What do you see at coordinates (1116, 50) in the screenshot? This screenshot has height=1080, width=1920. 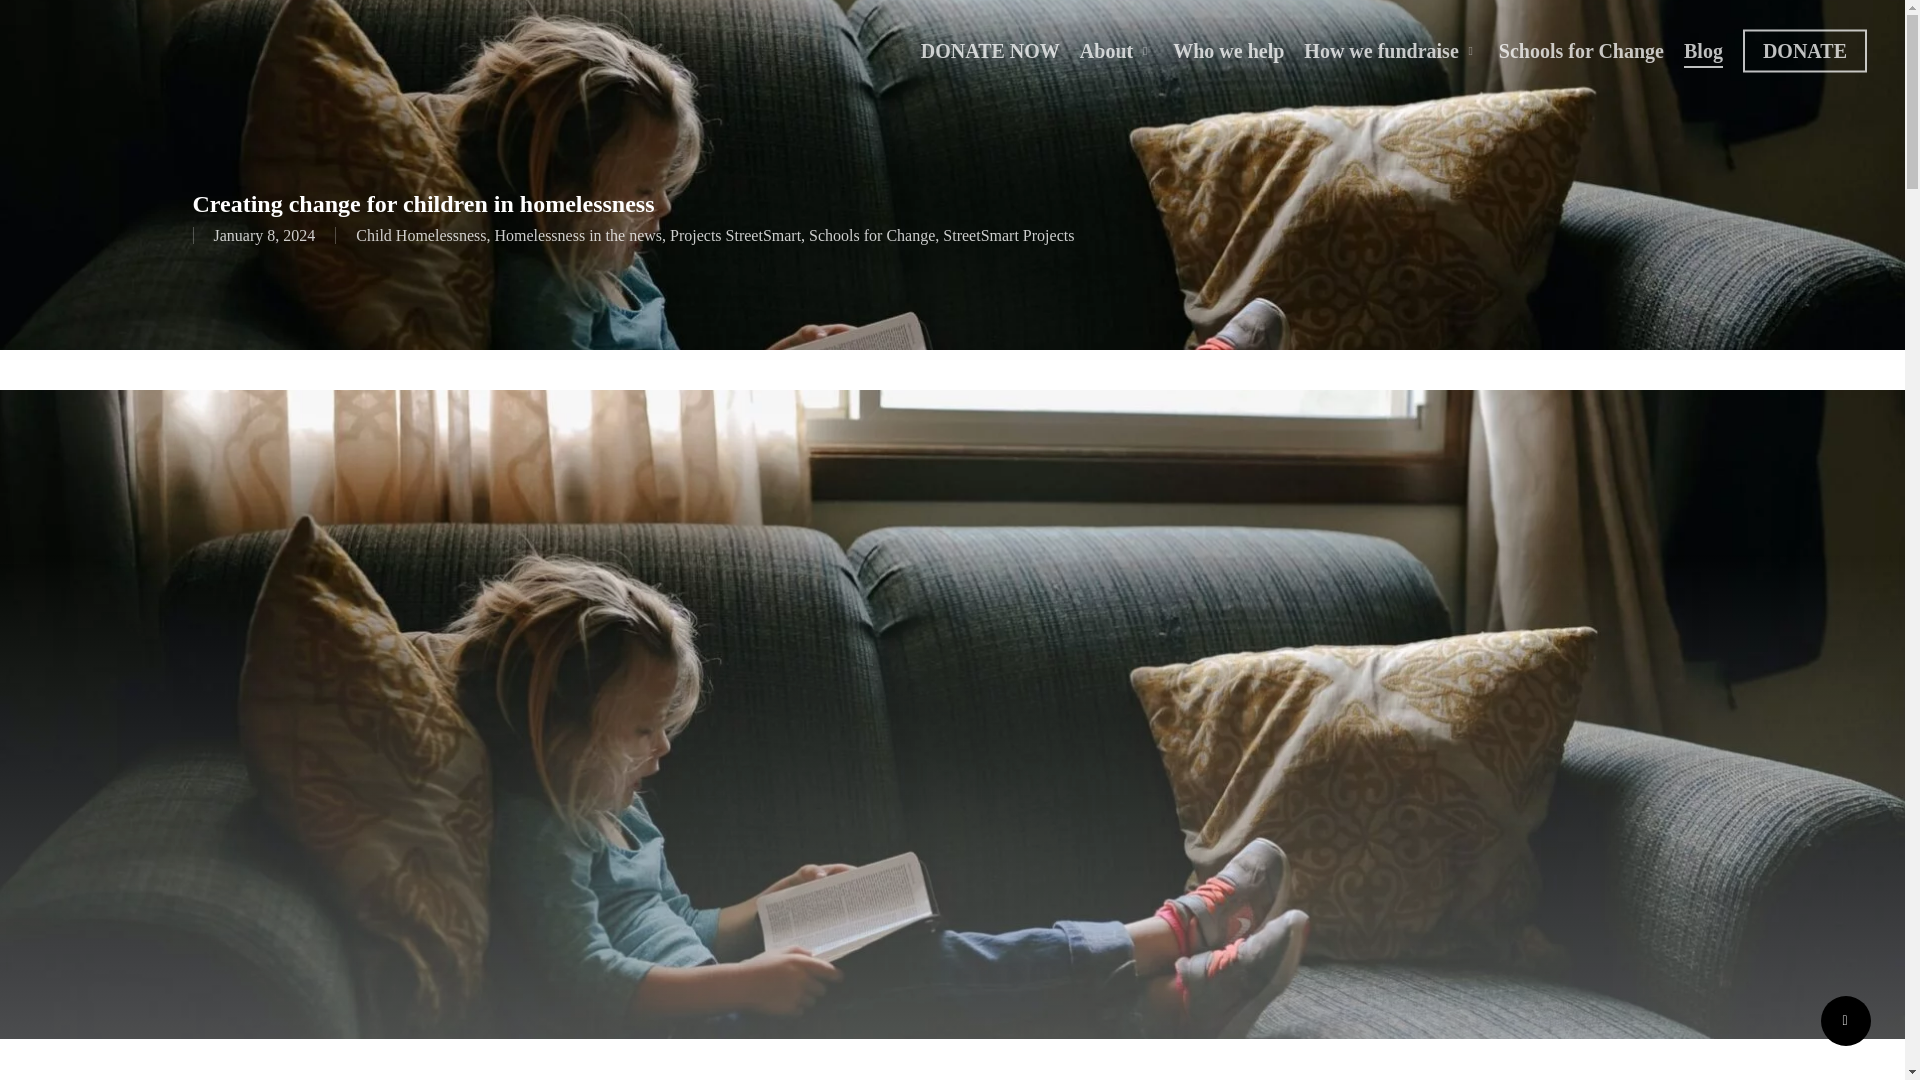 I see `About` at bounding box center [1116, 50].